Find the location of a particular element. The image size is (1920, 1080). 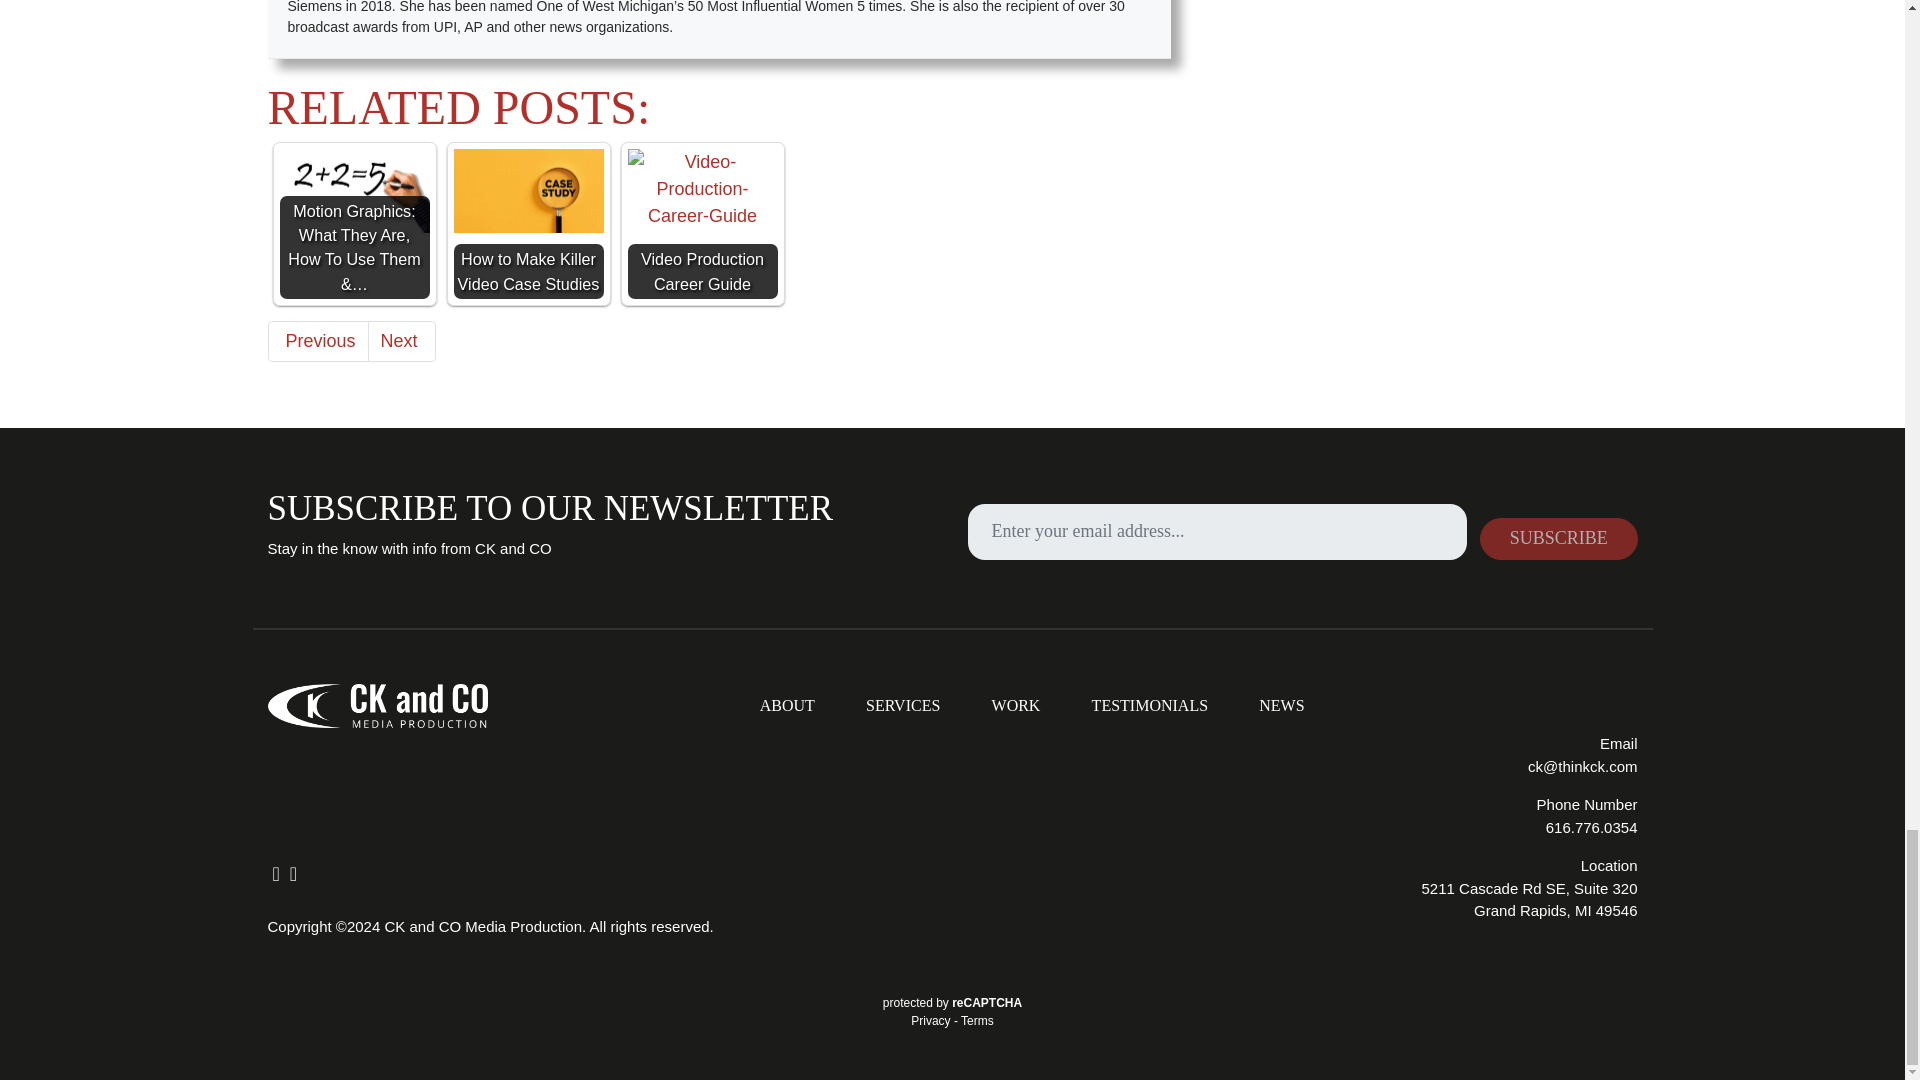

Previous is located at coordinates (318, 340).